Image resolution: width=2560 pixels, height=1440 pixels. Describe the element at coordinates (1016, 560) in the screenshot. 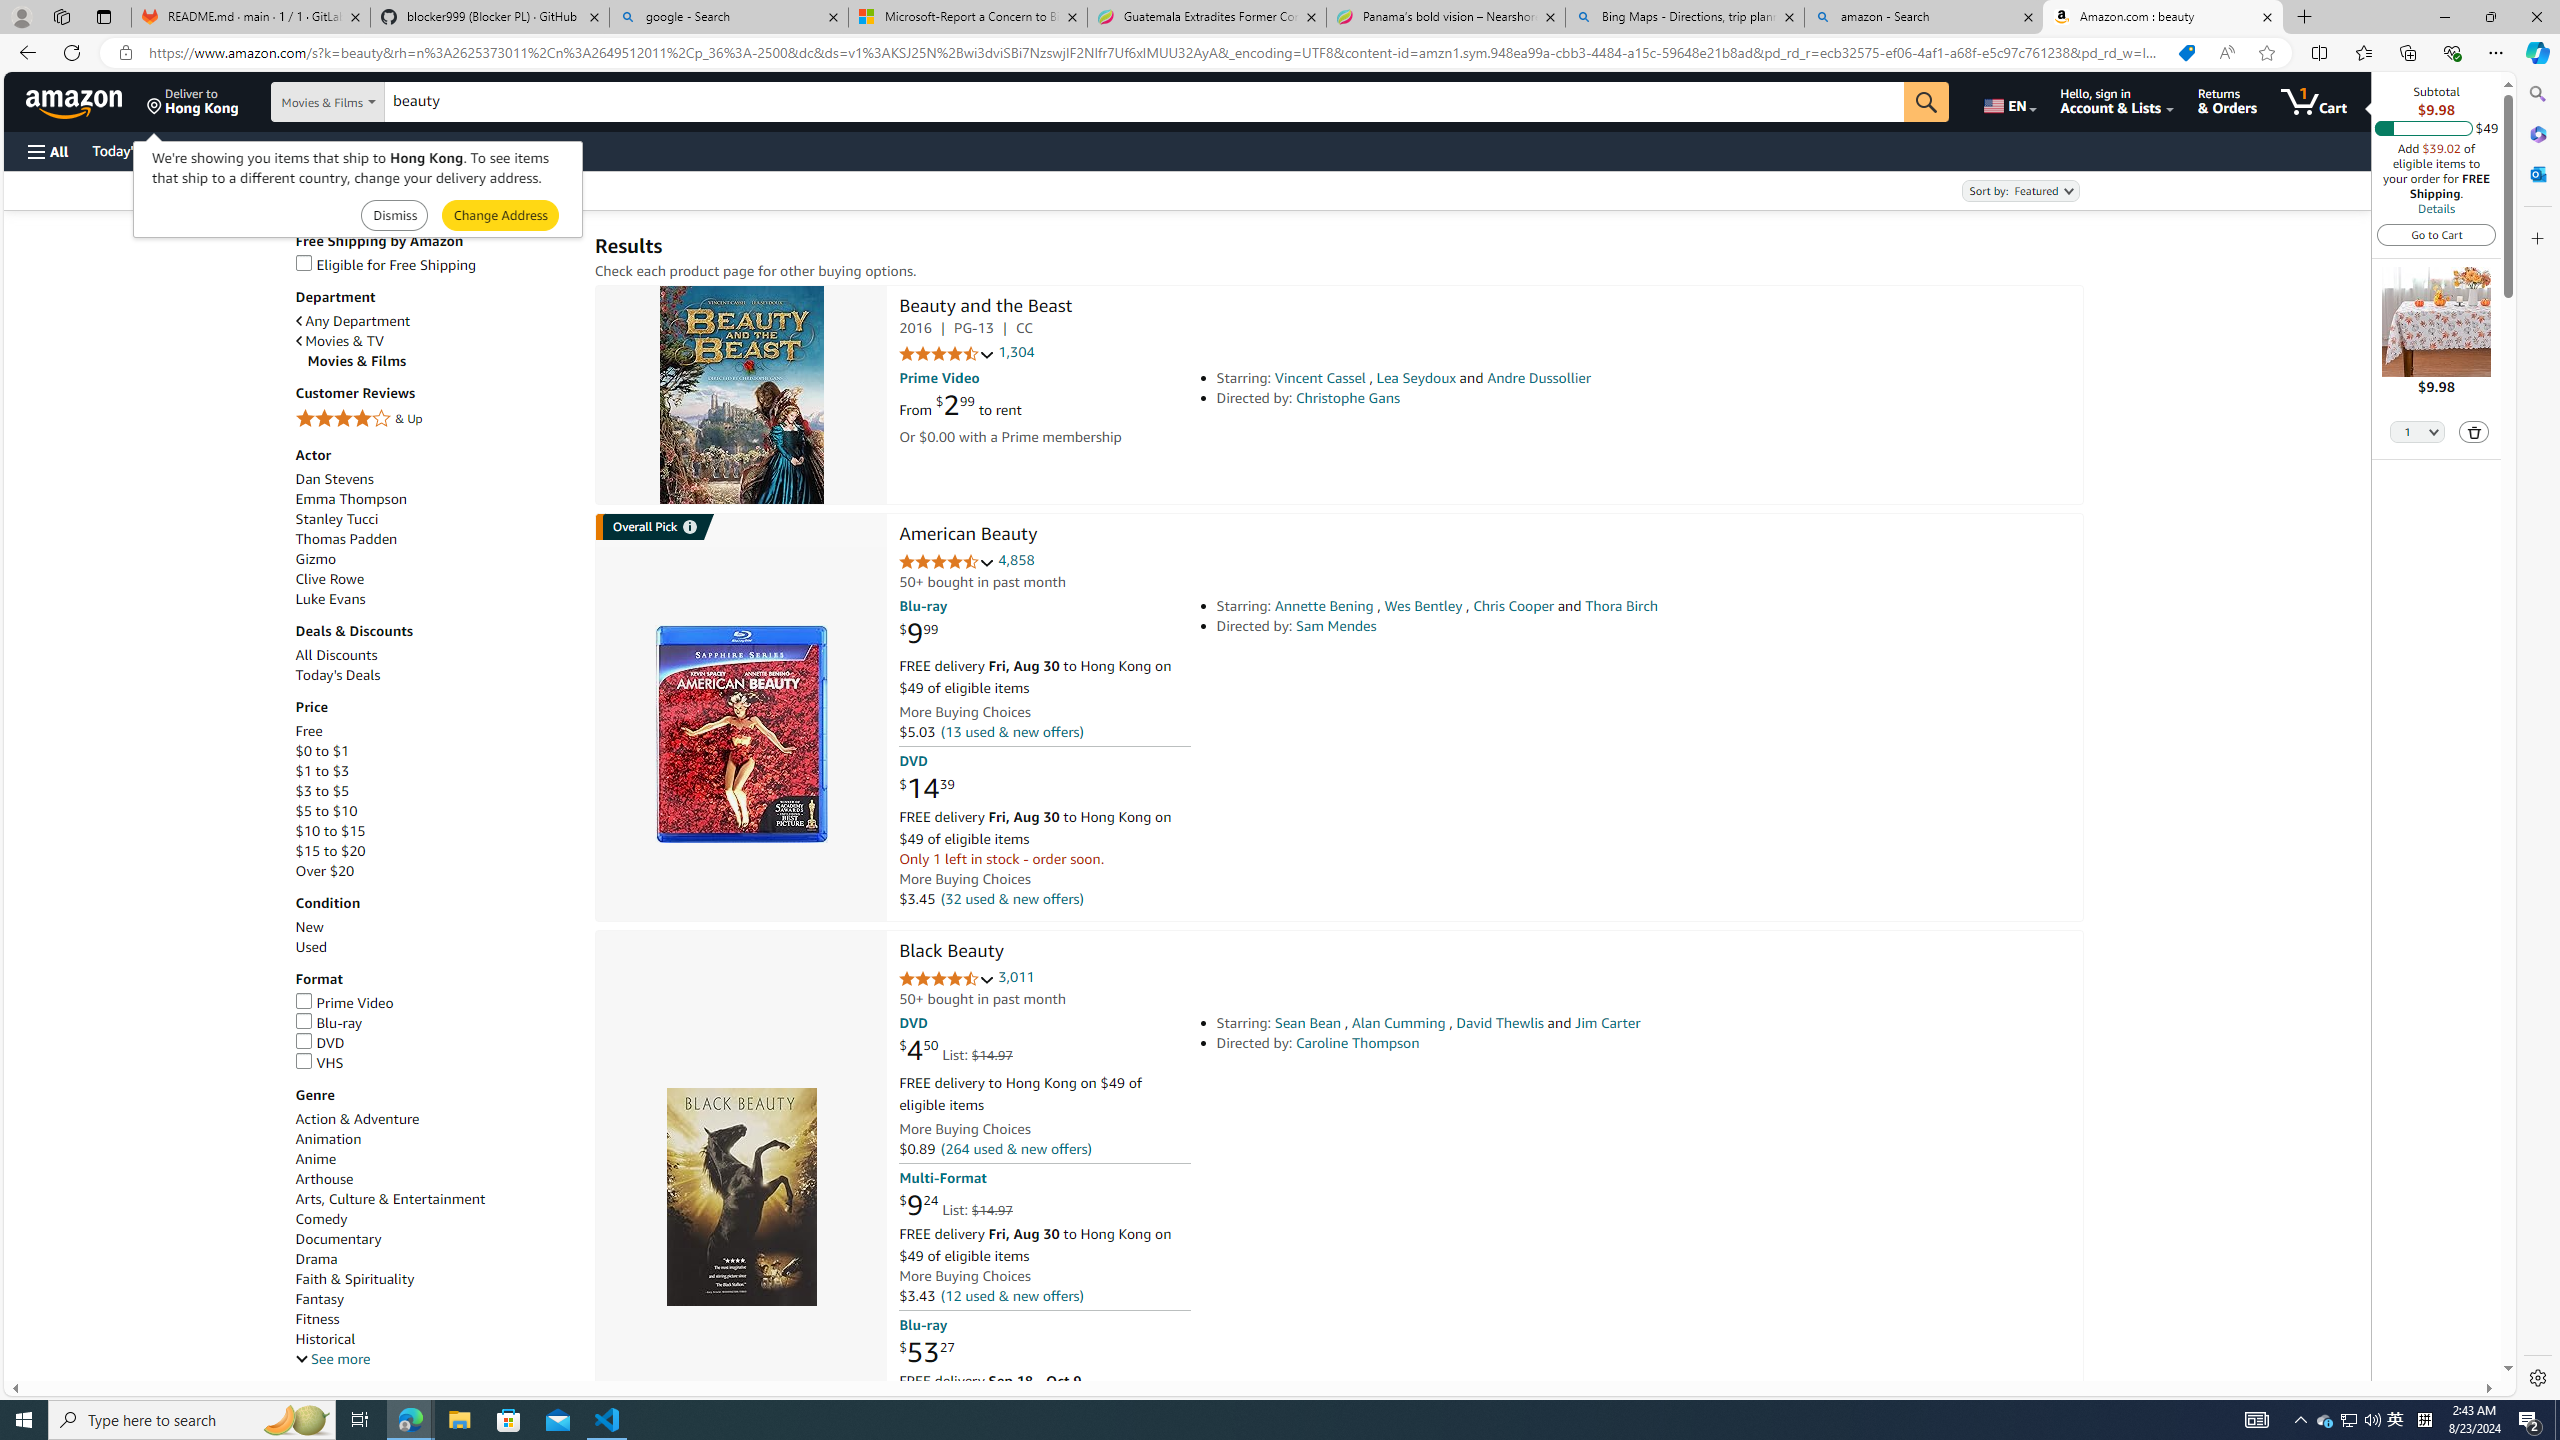

I see `4,858` at that location.